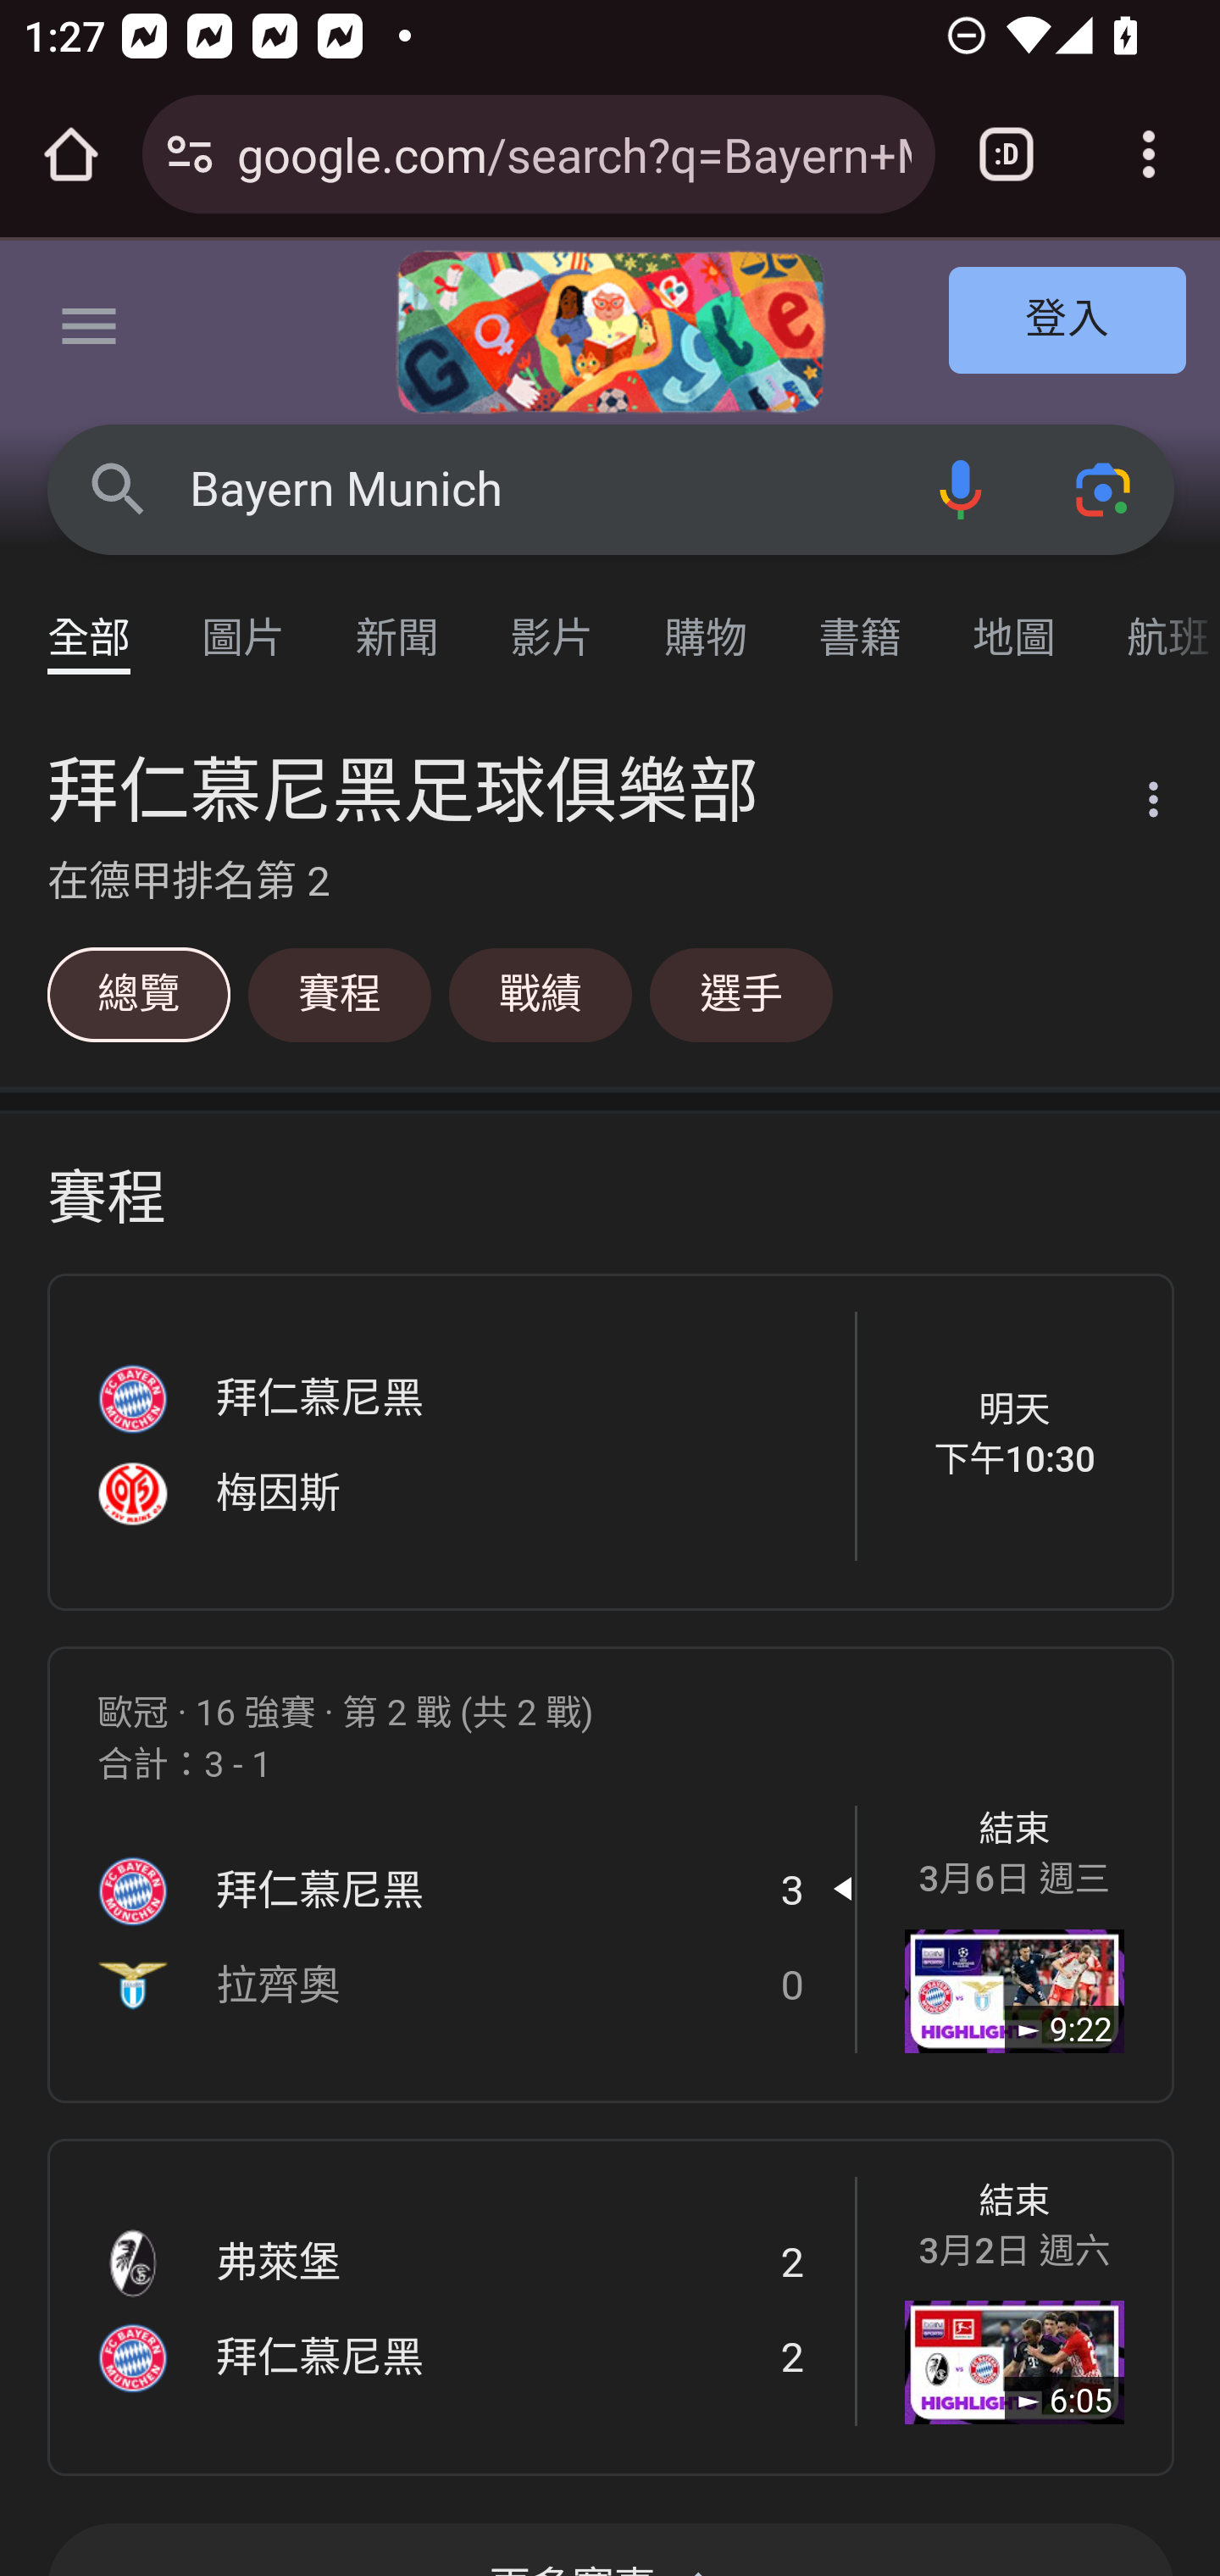  What do you see at coordinates (244, 622) in the screenshot?
I see `圖片` at bounding box center [244, 622].